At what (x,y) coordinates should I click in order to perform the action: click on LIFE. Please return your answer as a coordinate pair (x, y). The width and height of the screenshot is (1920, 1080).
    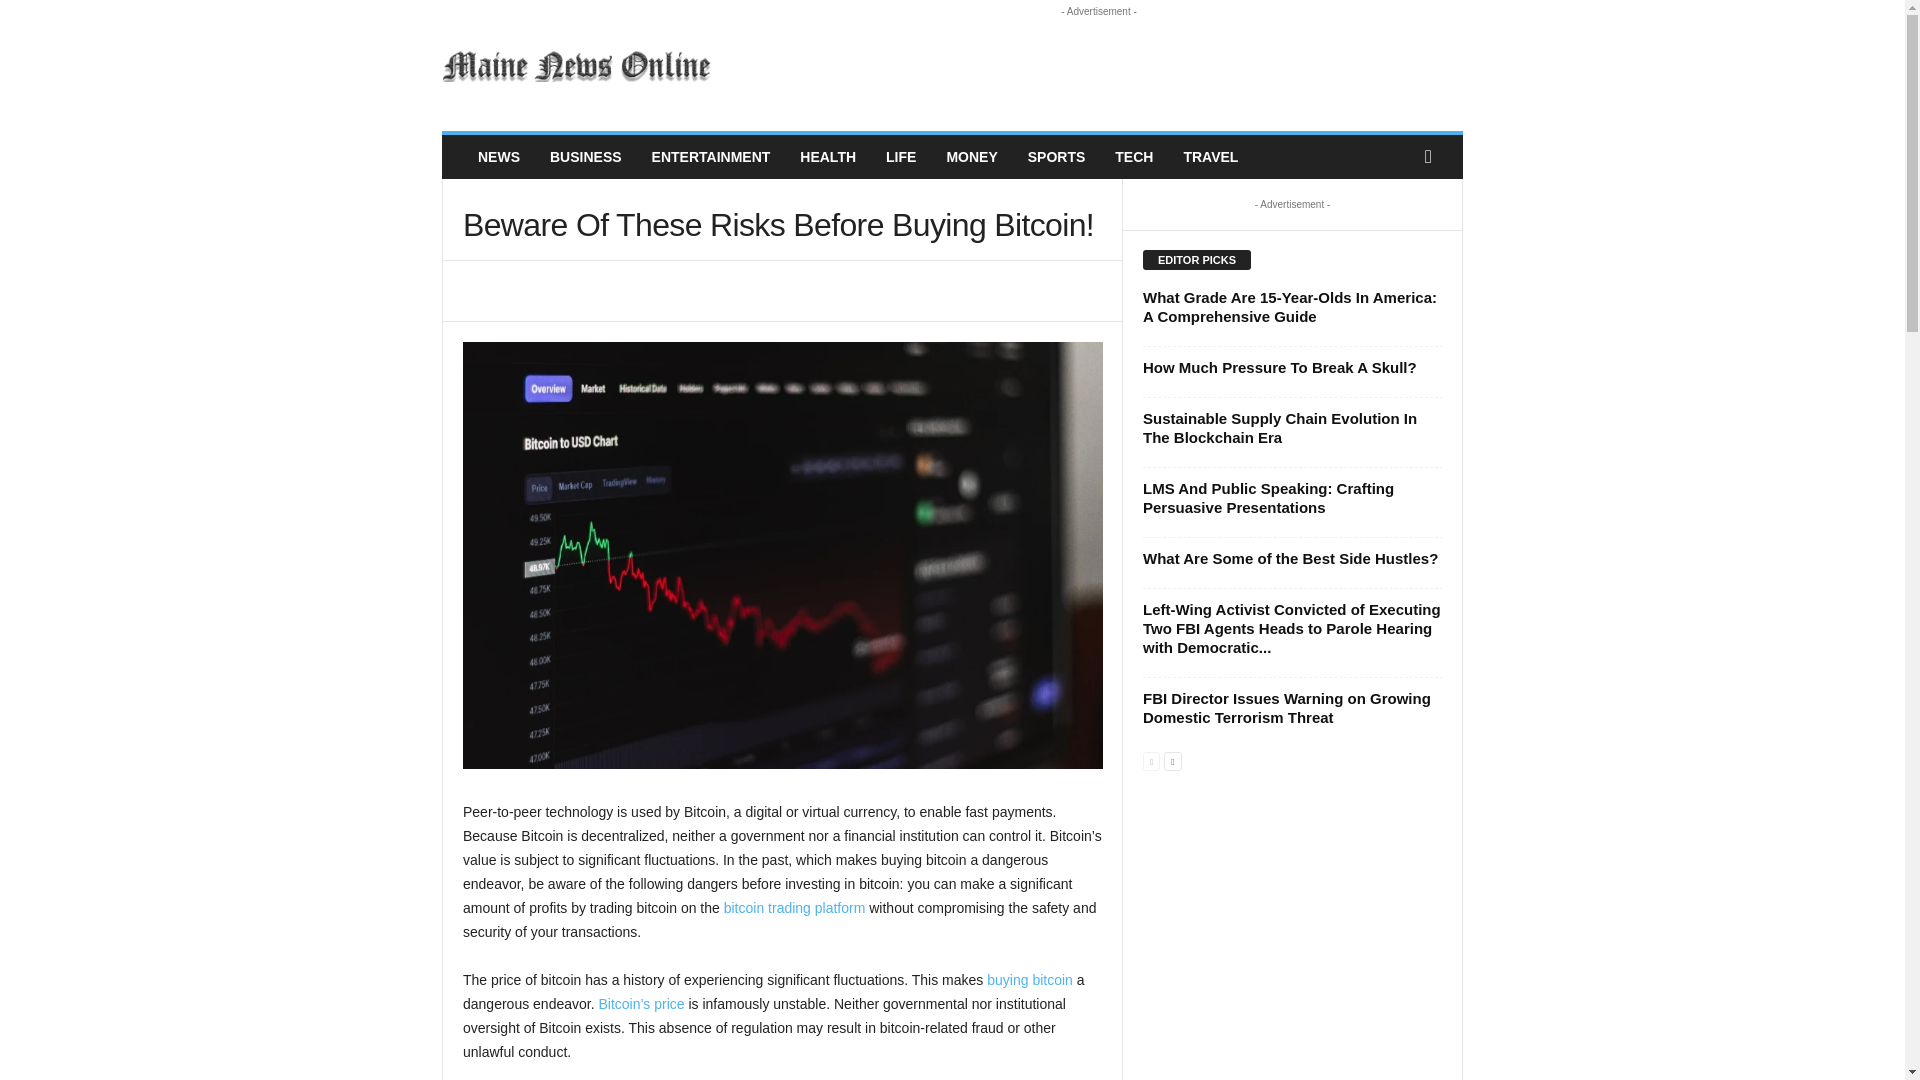
    Looking at the image, I should click on (901, 157).